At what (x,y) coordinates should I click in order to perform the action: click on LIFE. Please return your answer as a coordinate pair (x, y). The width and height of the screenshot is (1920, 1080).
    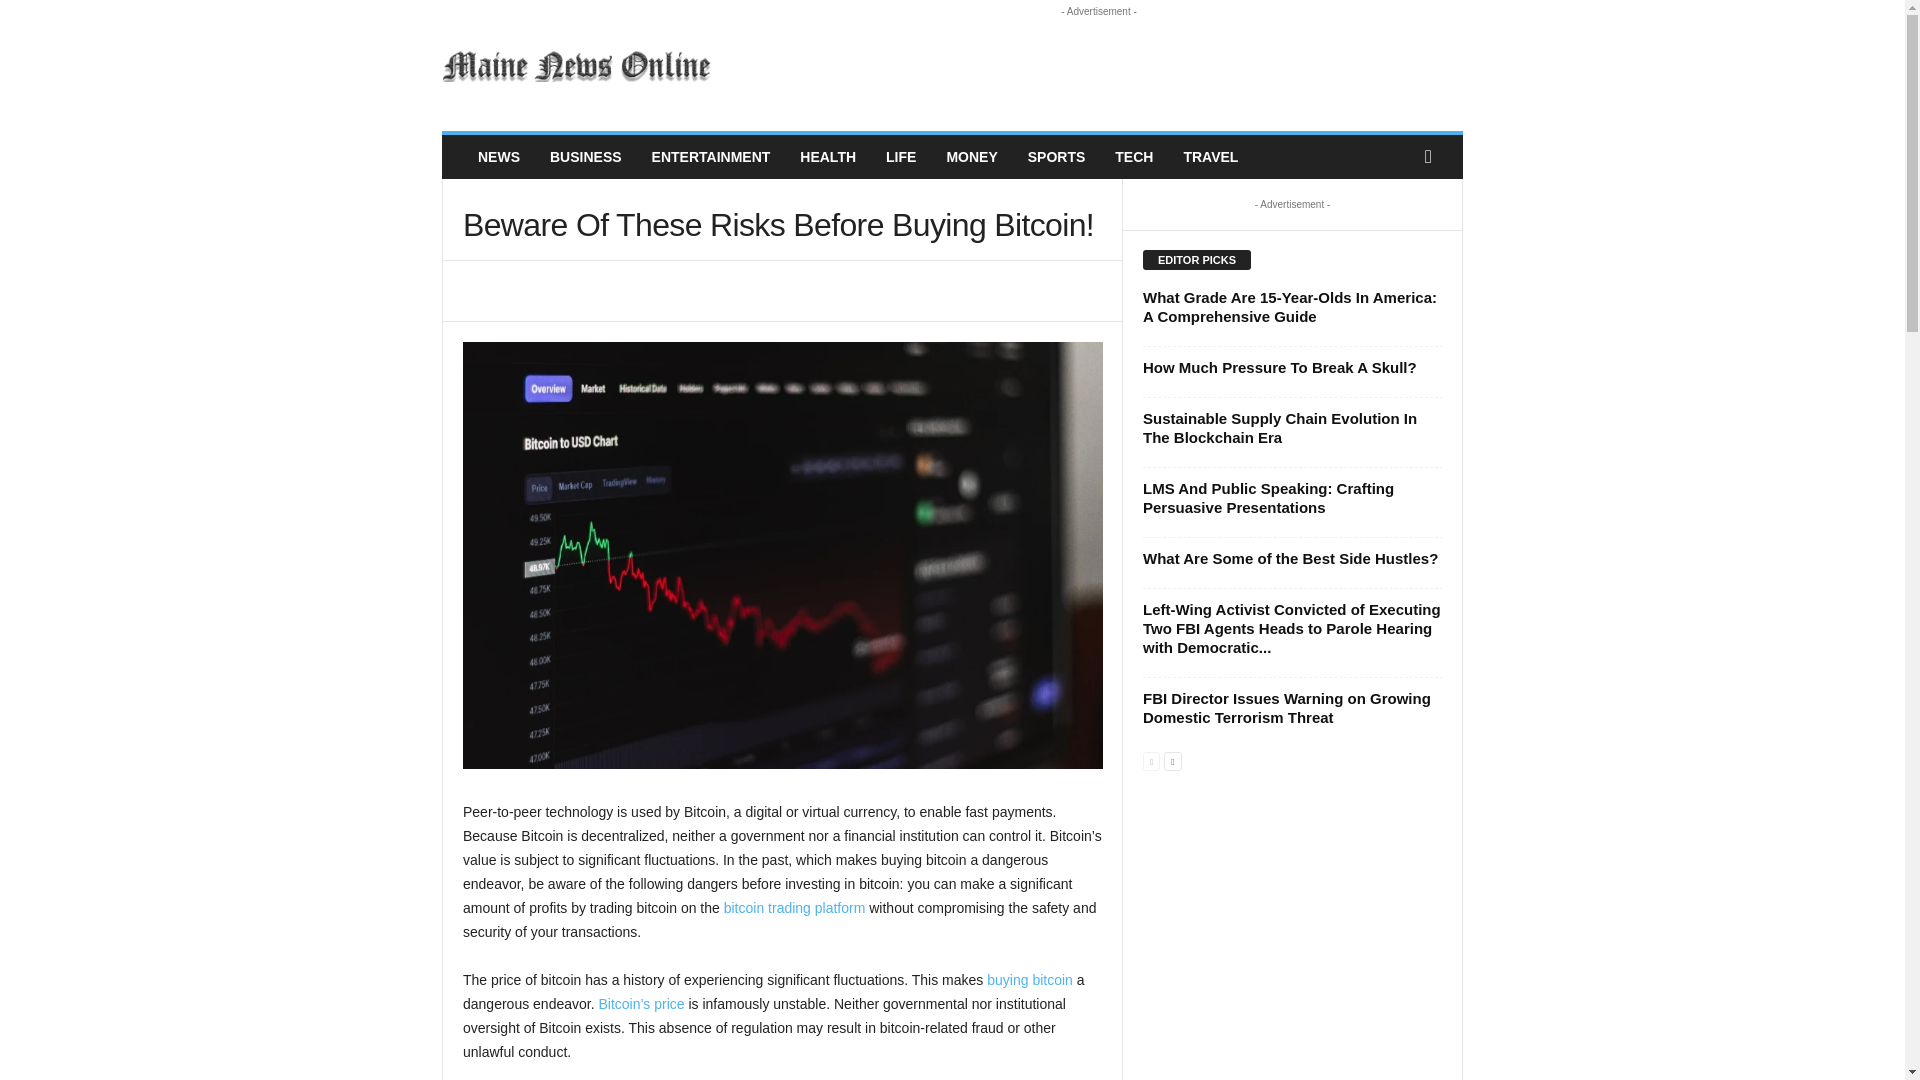
    Looking at the image, I should click on (901, 157).